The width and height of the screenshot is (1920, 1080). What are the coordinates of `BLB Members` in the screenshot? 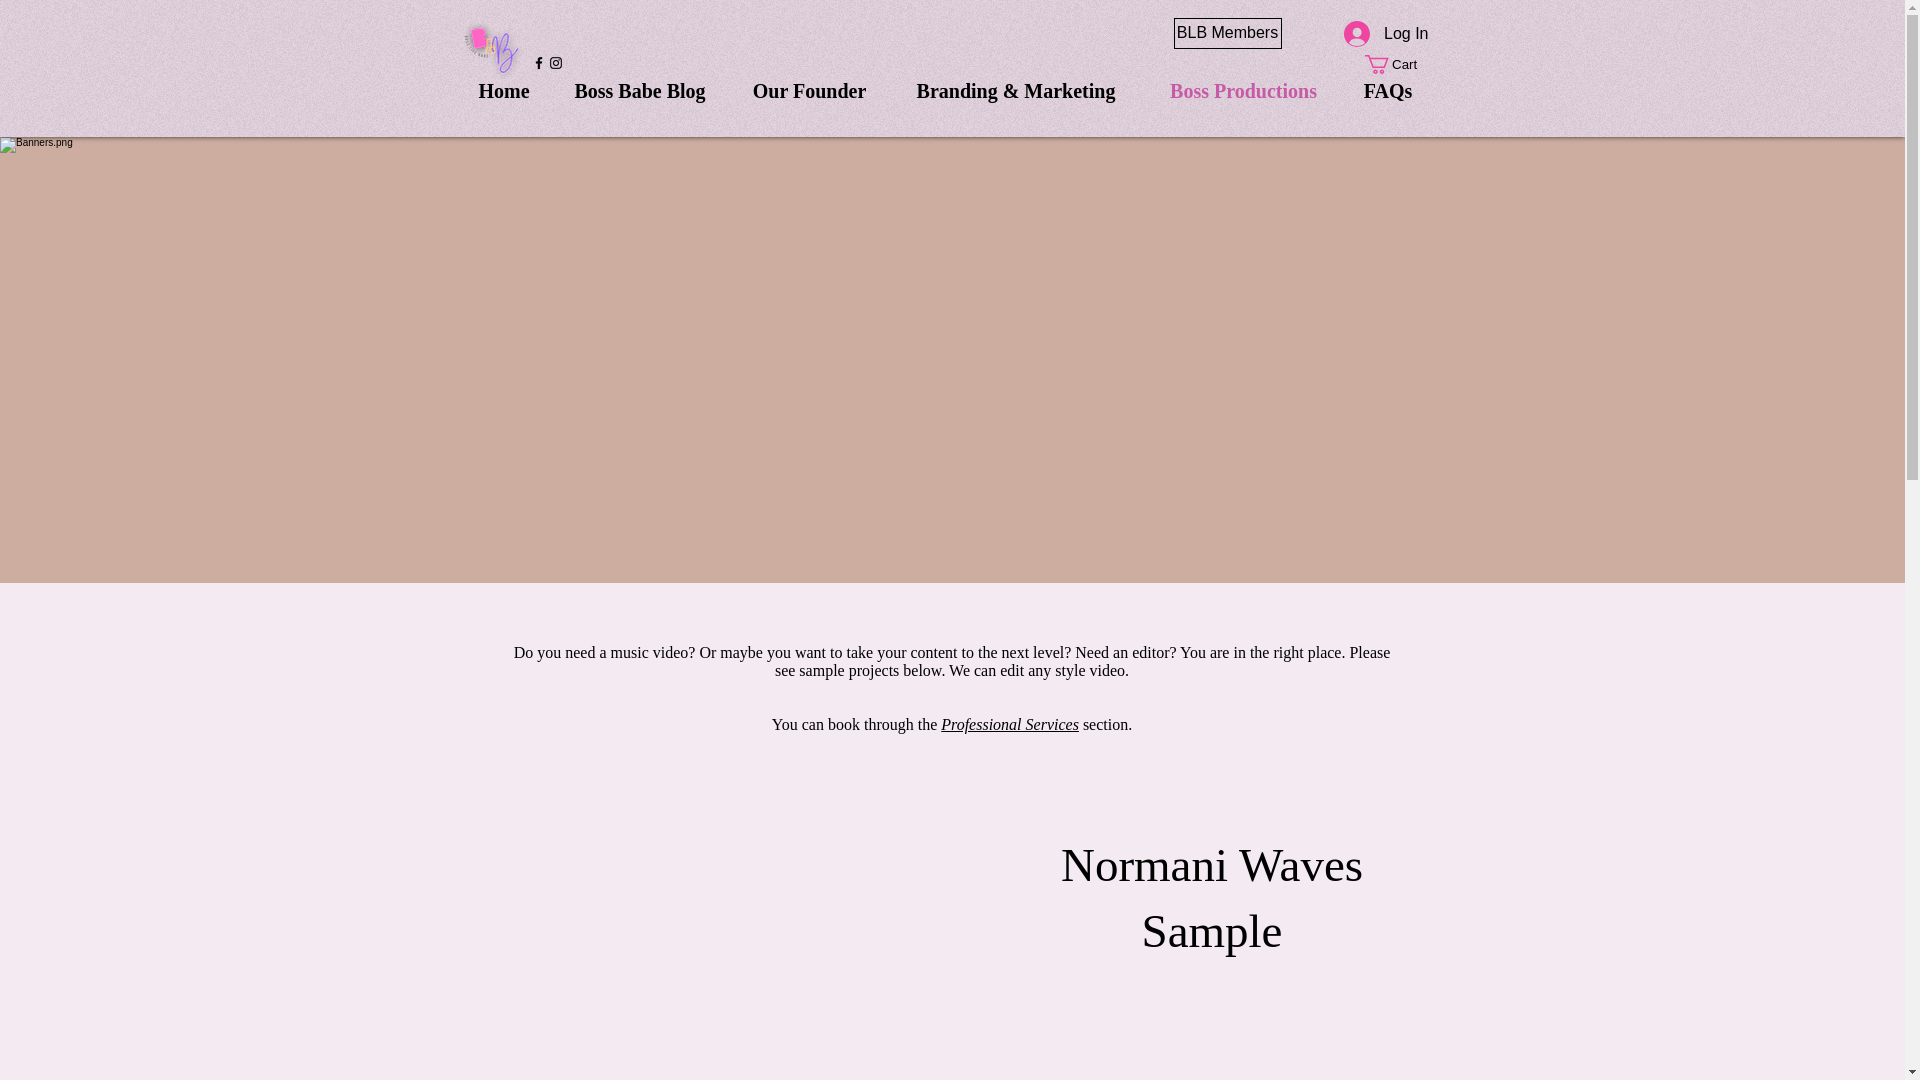 It's located at (1228, 33).